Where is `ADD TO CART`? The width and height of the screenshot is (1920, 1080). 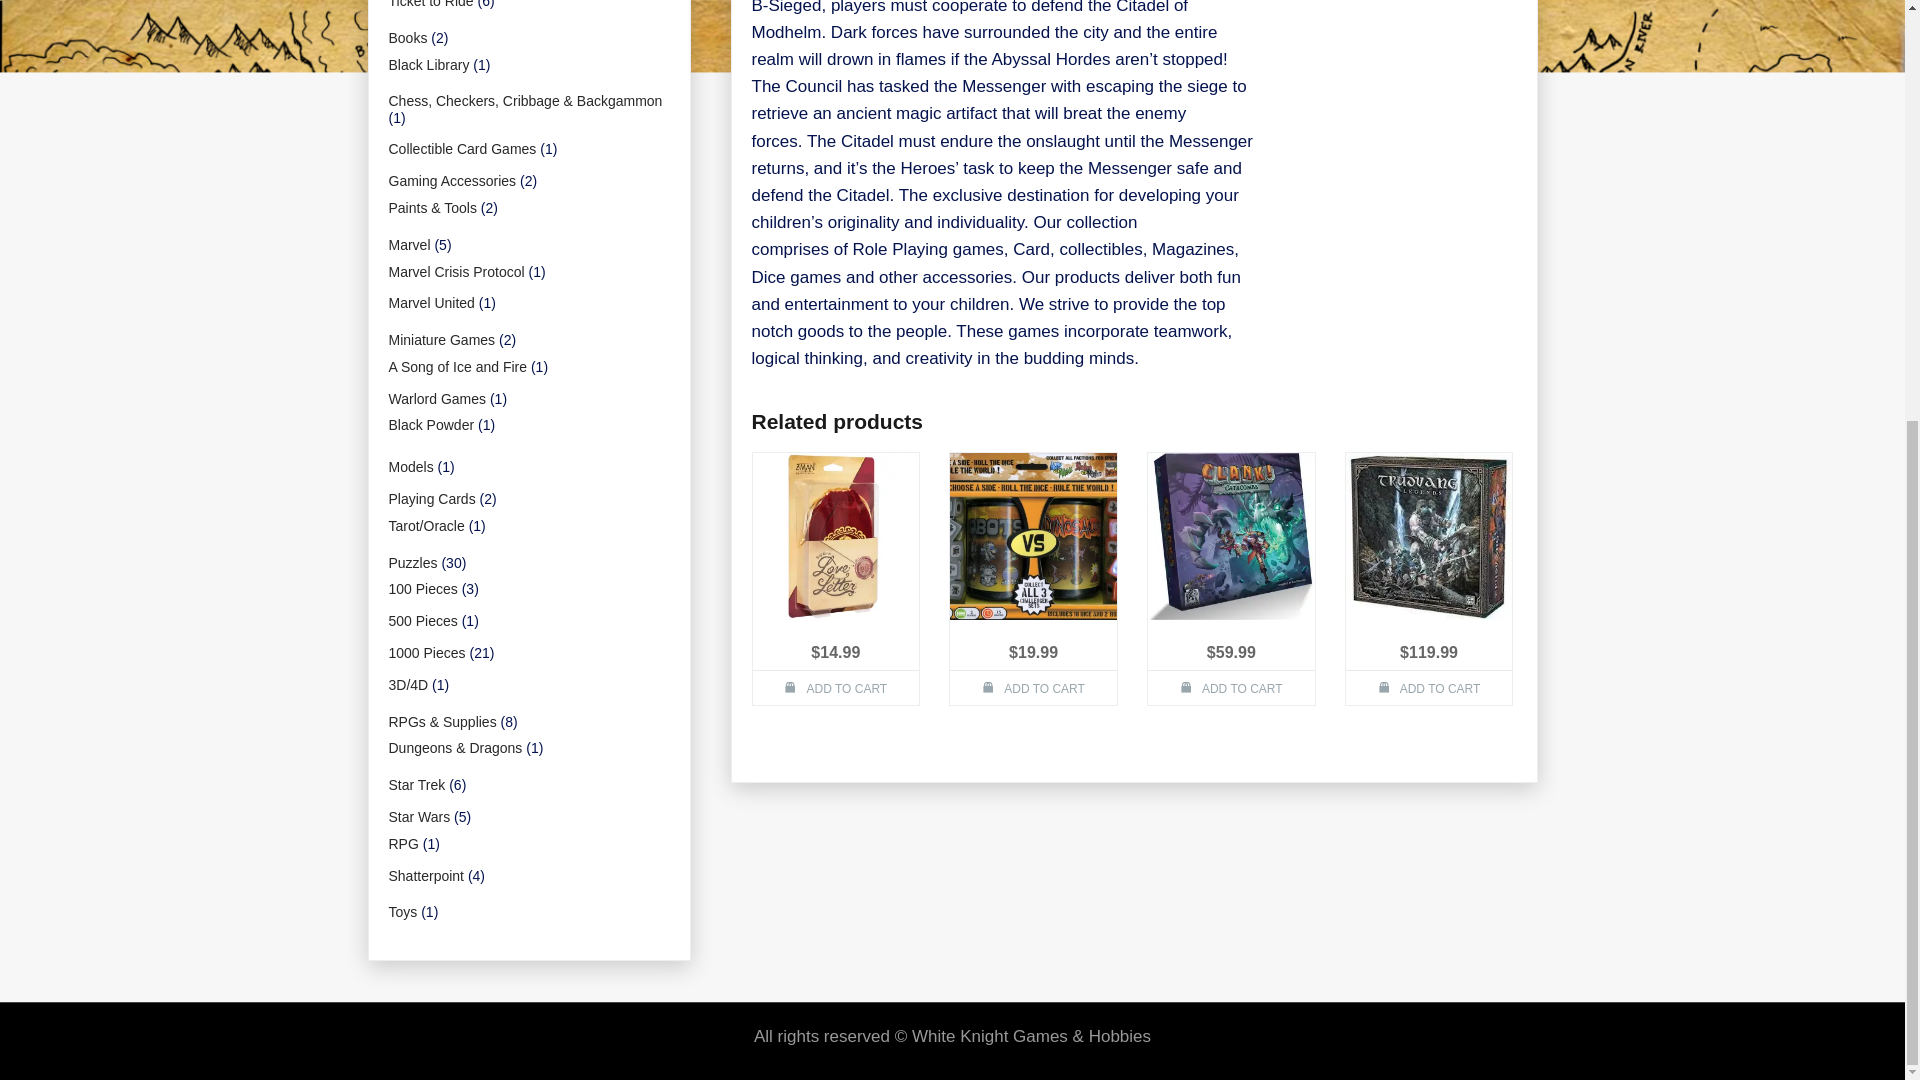
ADD TO CART is located at coordinates (1034, 687).